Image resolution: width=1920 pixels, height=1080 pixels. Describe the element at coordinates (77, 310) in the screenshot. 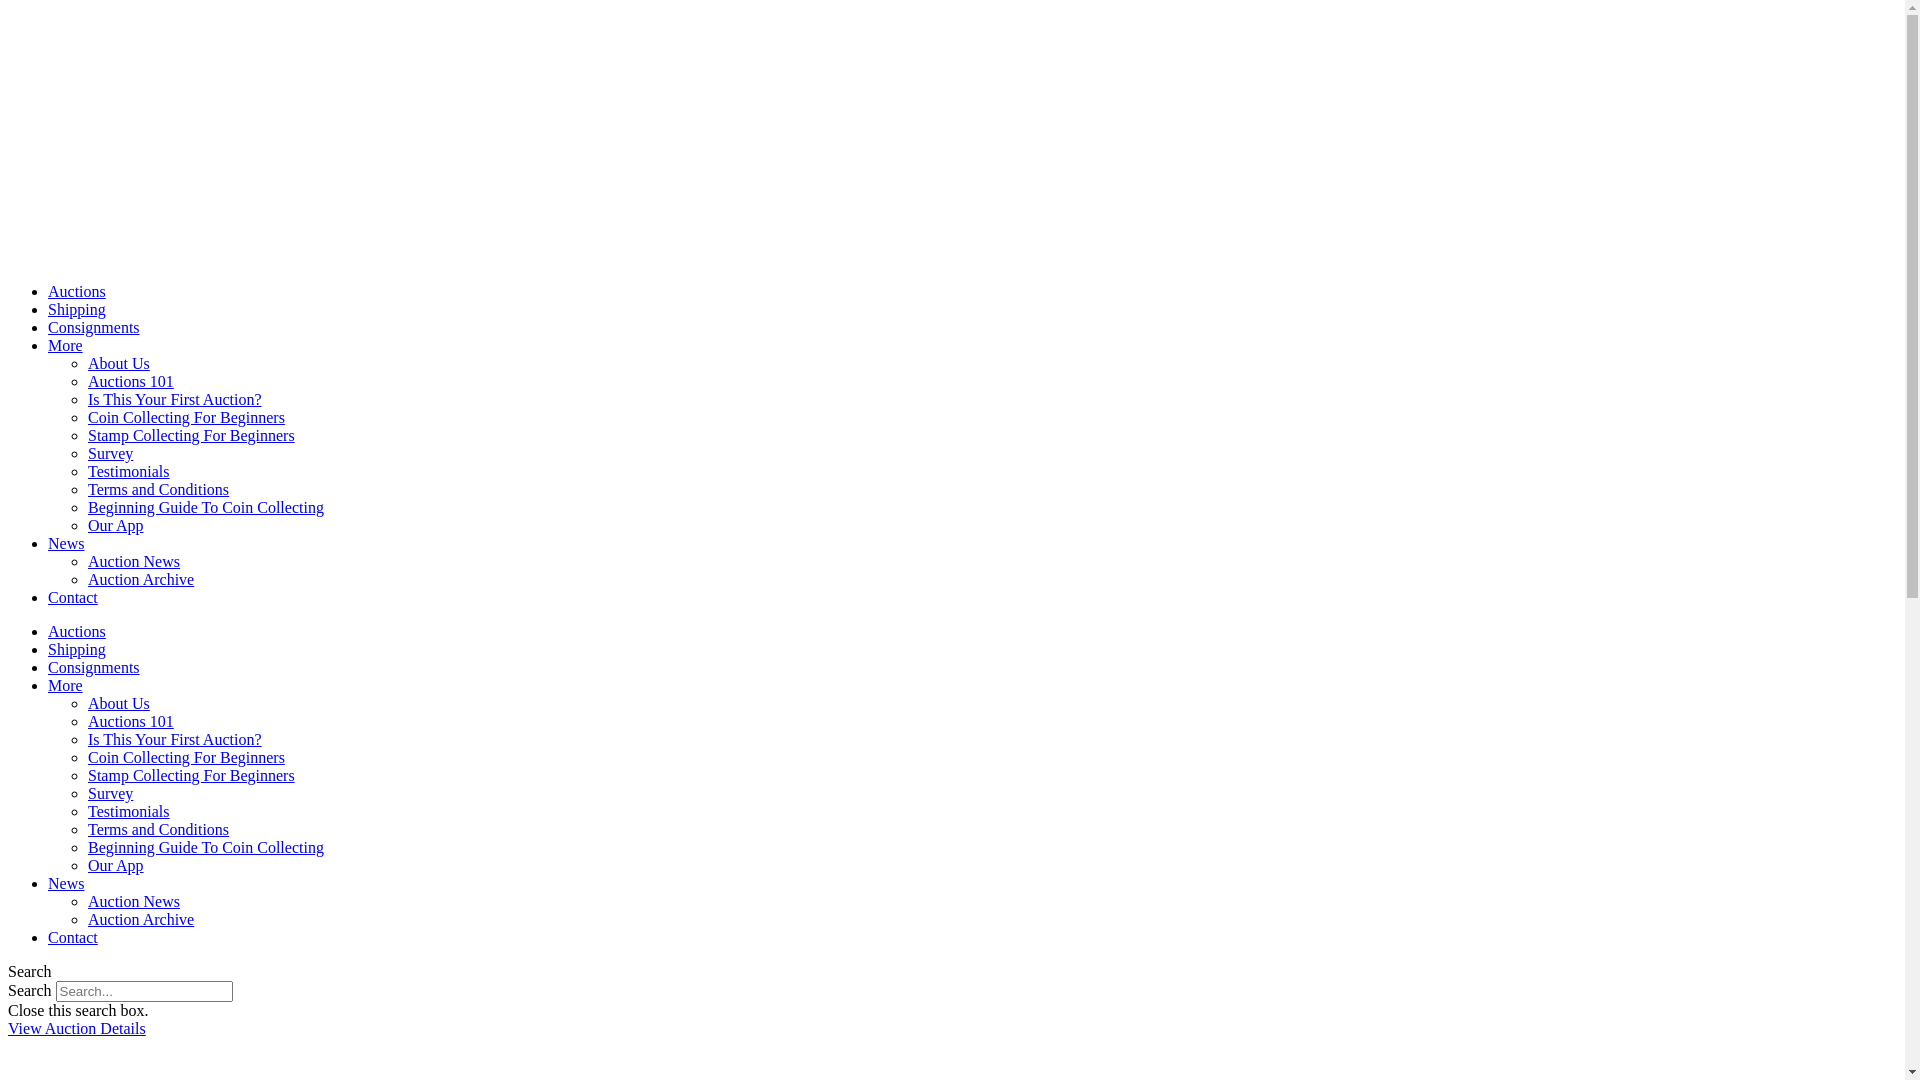

I see `Shipping` at that location.